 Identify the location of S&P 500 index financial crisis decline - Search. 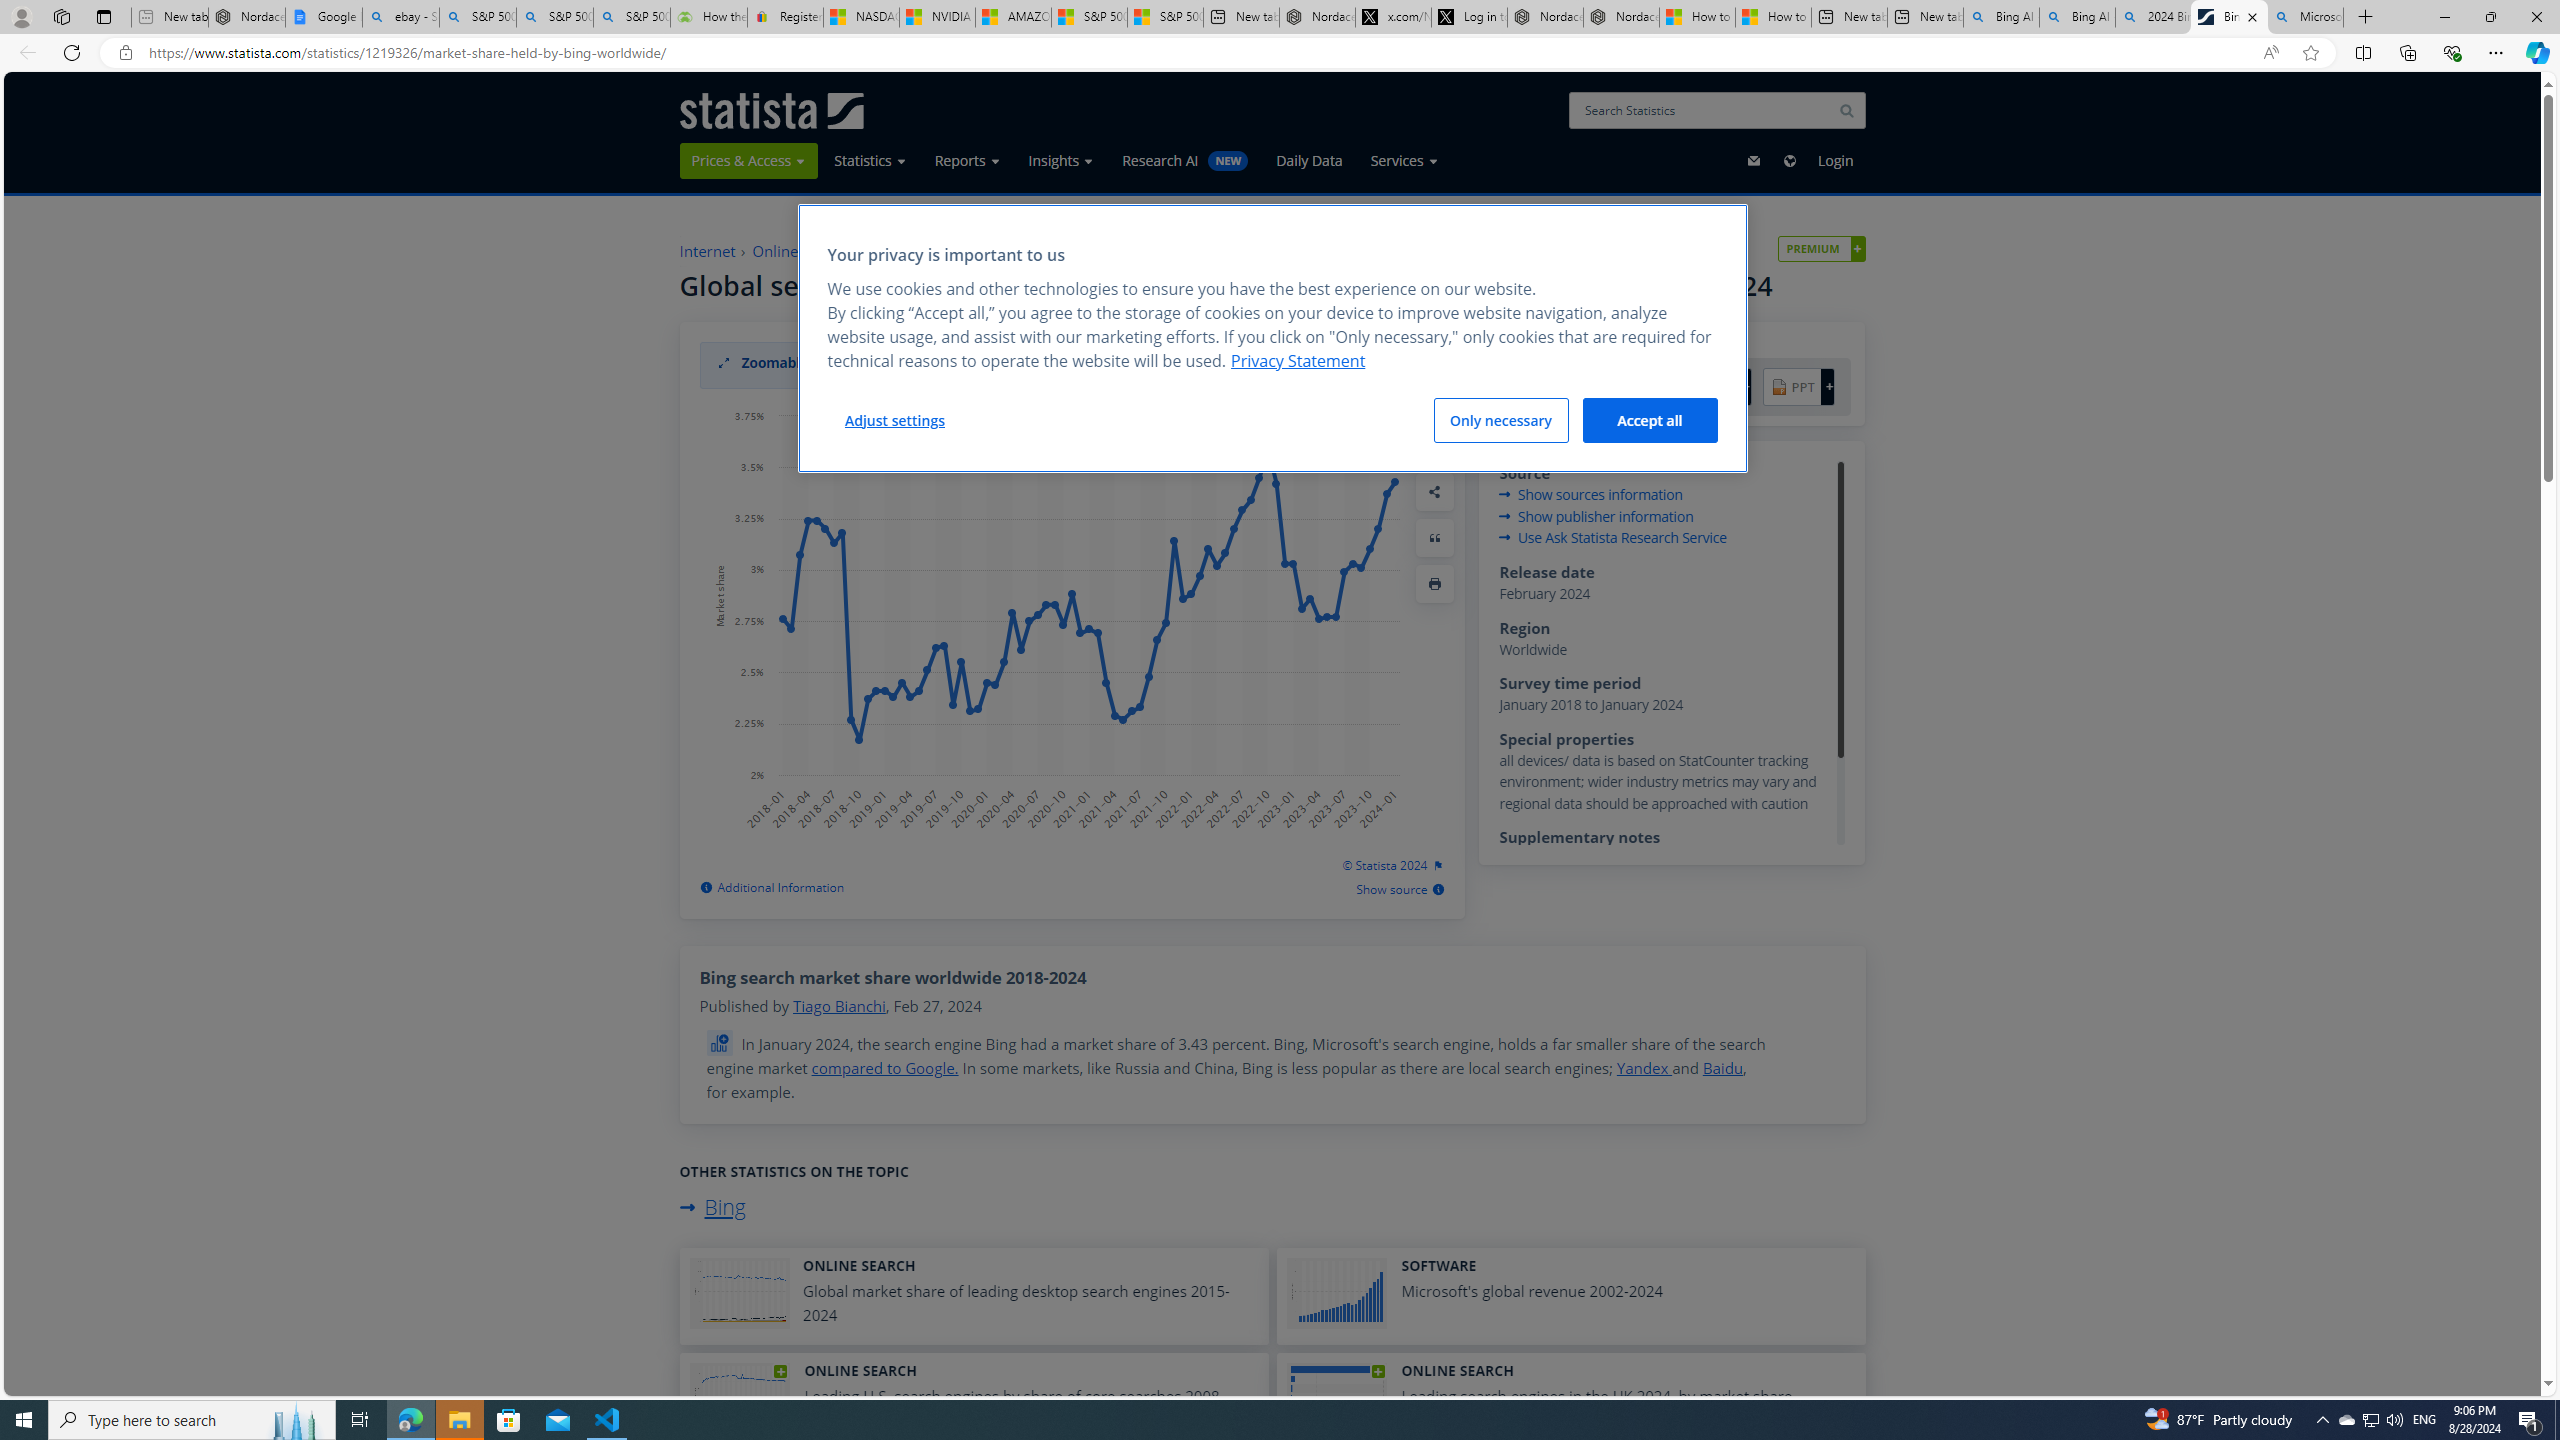
(632, 17).